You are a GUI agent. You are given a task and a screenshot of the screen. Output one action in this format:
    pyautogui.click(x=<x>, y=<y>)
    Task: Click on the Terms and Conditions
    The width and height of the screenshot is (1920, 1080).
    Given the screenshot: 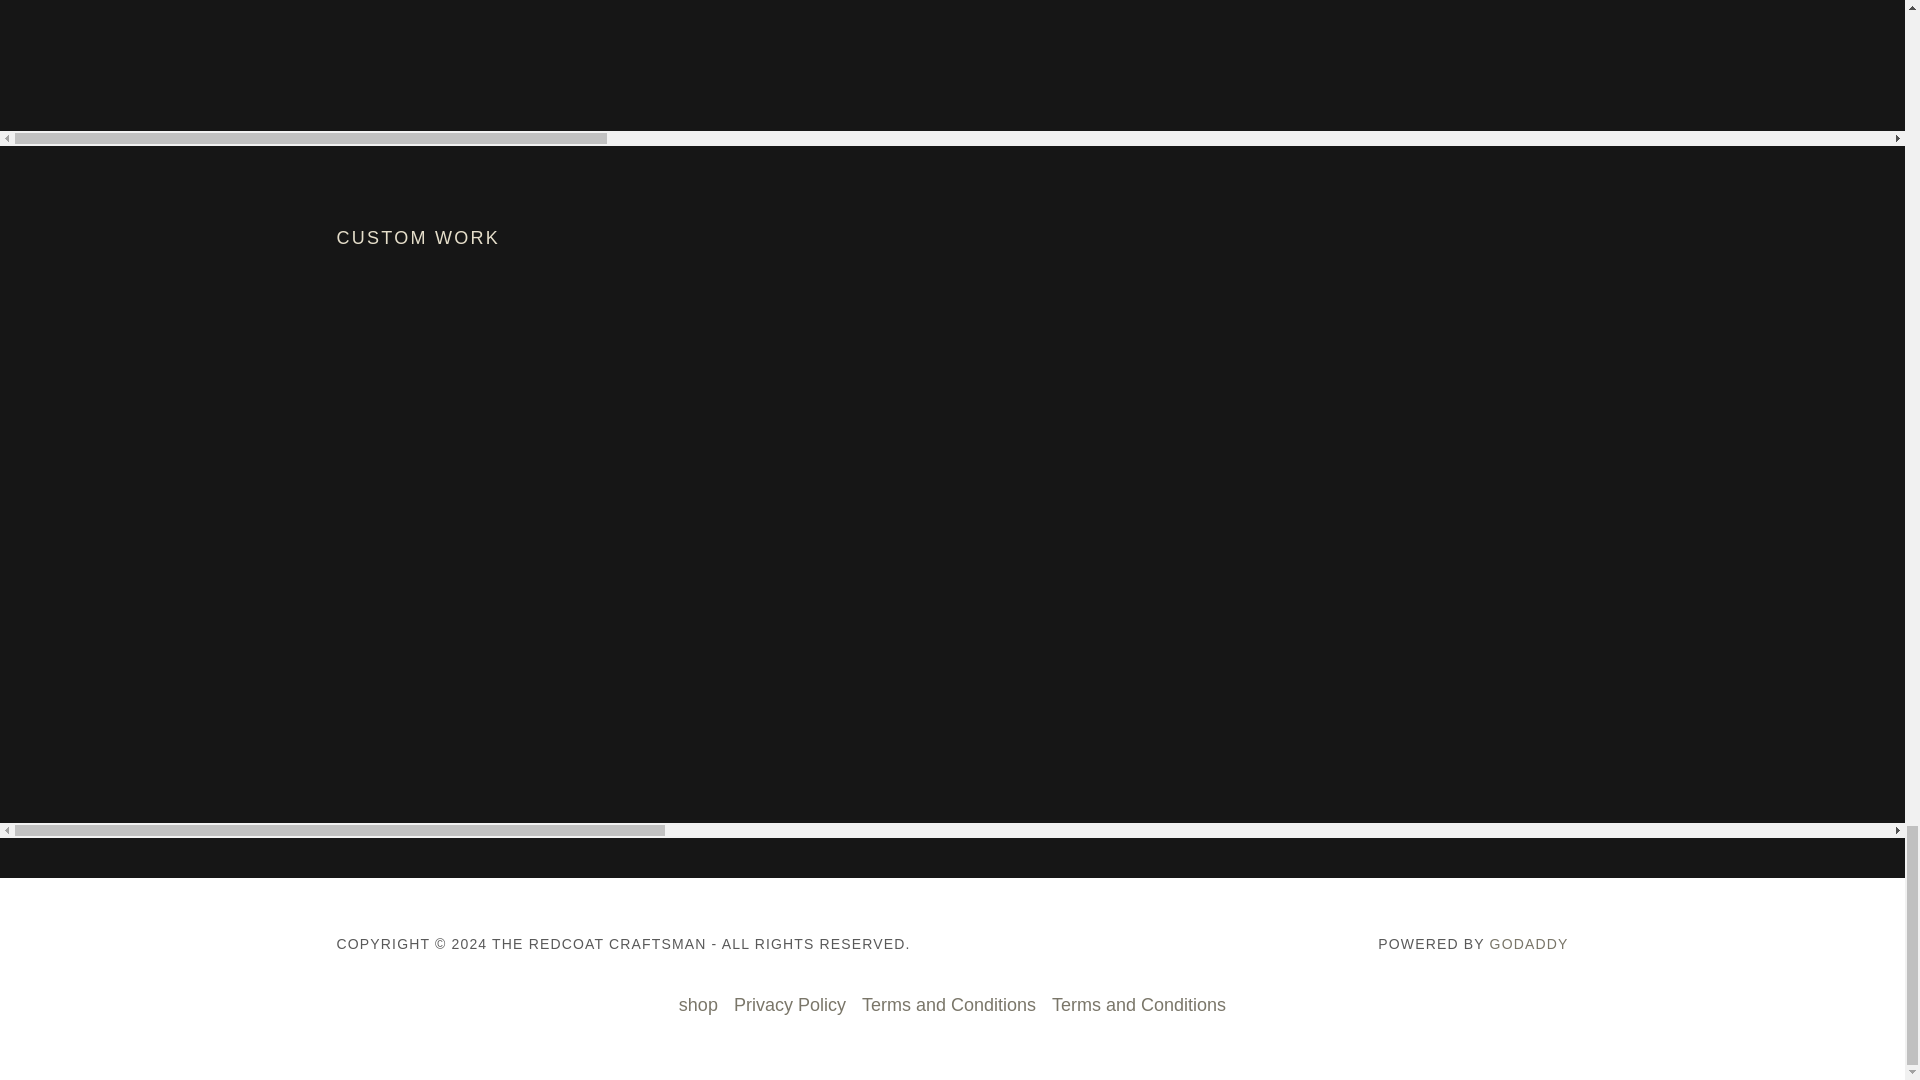 What is the action you would take?
    pyautogui.click(x=1139, y=1005)
    